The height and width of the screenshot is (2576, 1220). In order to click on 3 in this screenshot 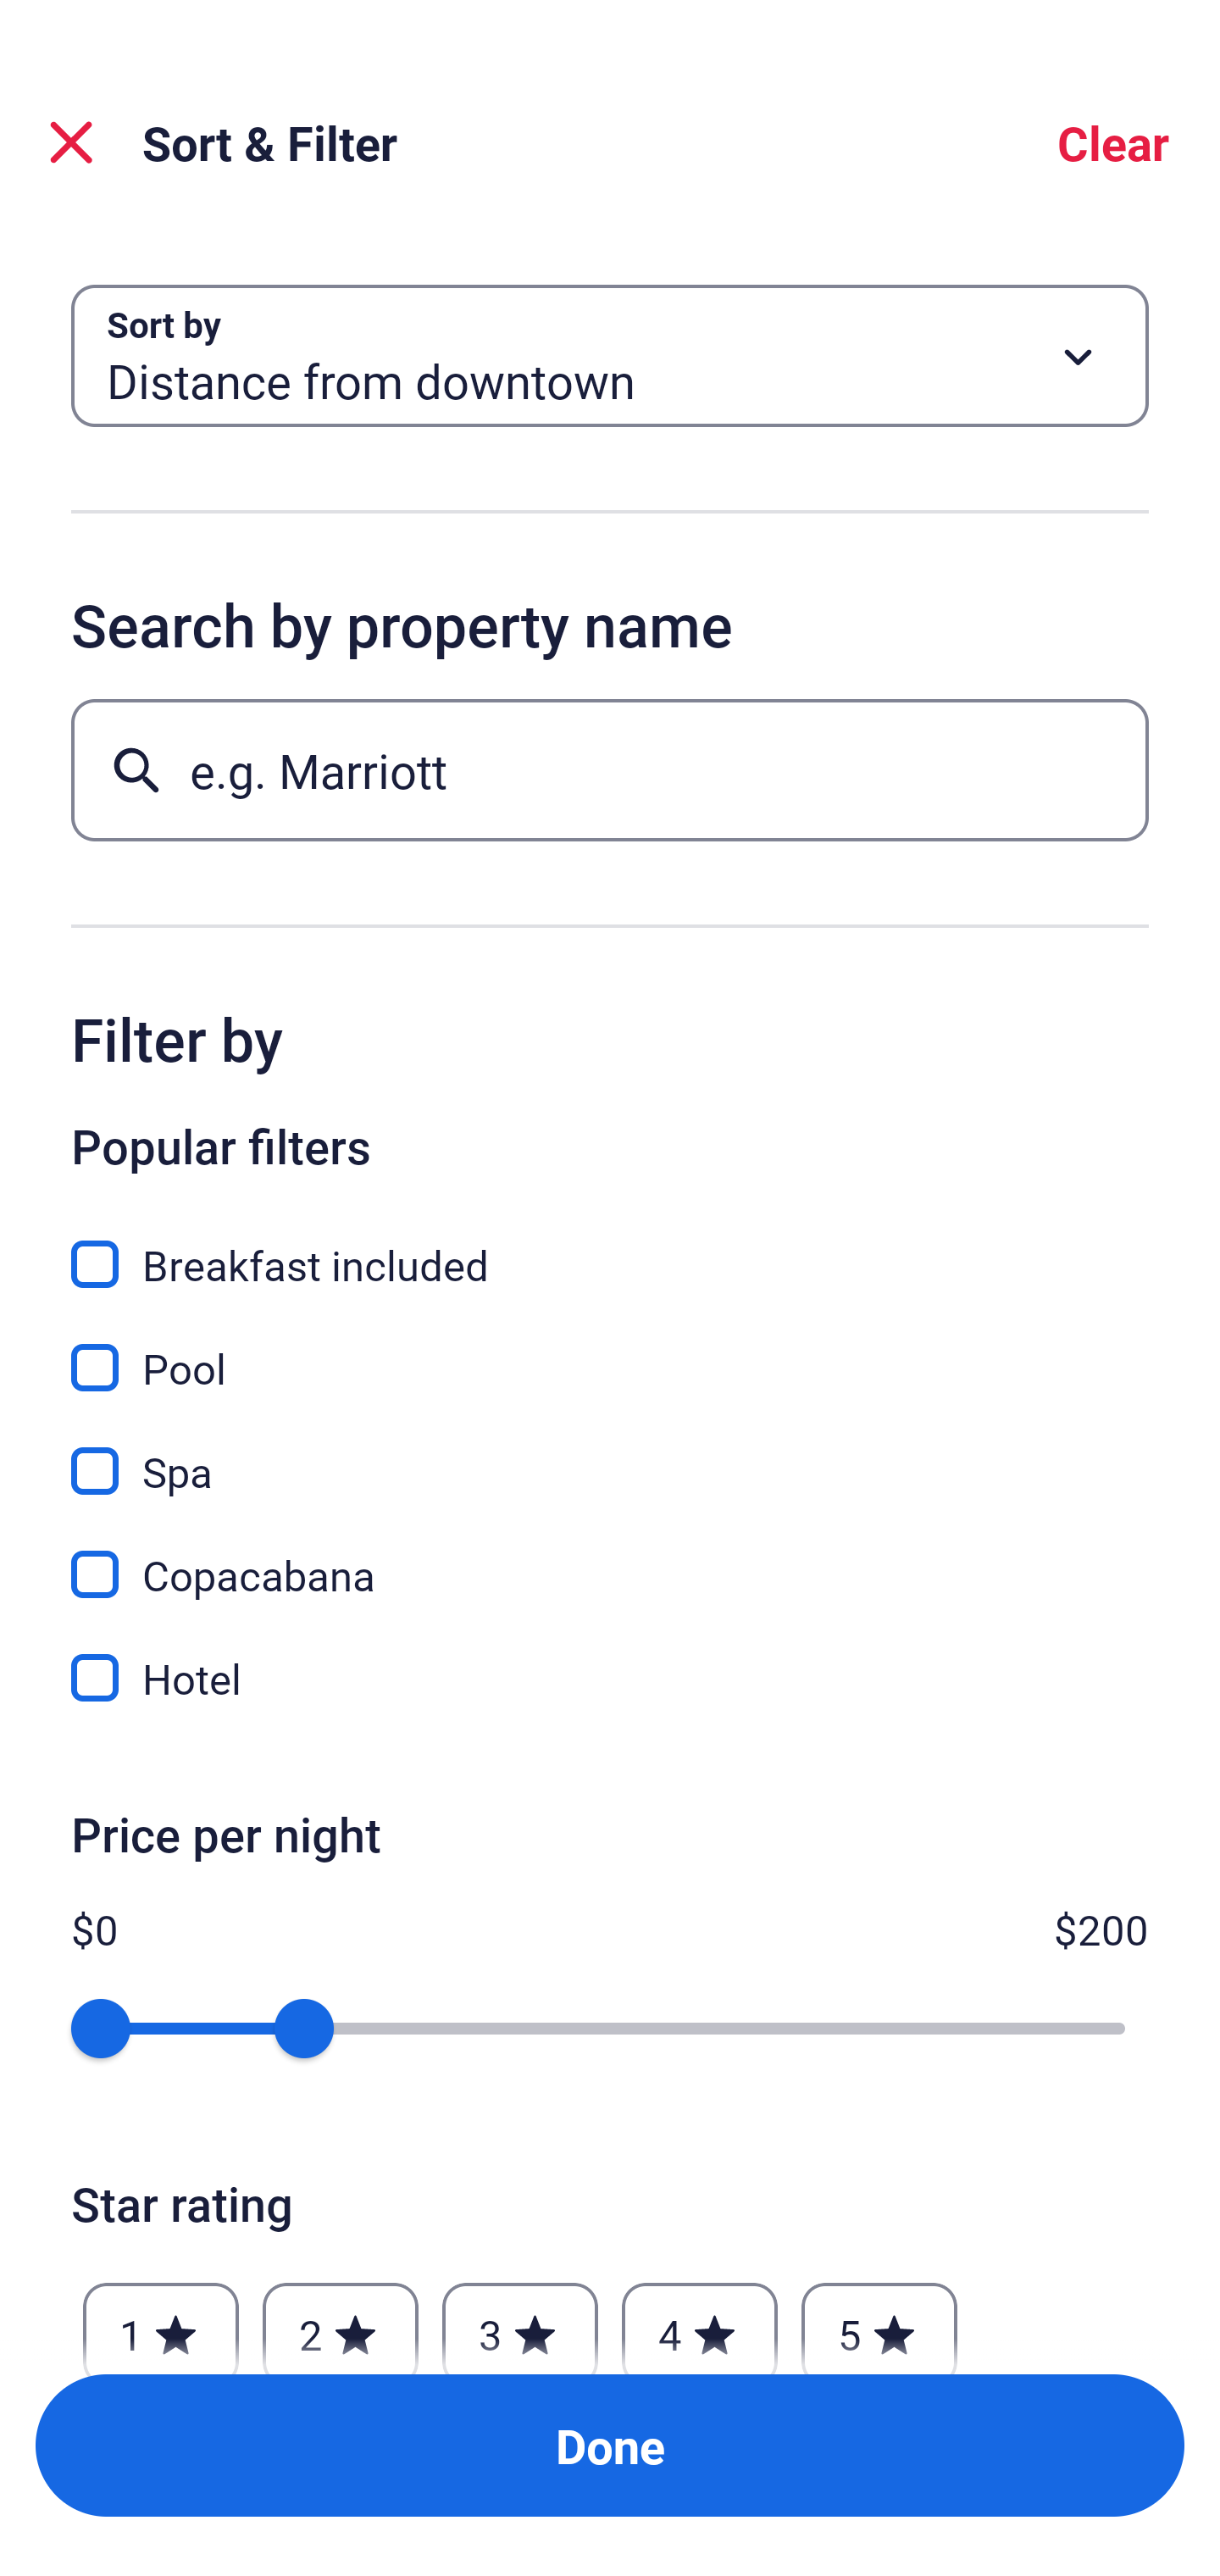, I will do `click(519, 2319)`.